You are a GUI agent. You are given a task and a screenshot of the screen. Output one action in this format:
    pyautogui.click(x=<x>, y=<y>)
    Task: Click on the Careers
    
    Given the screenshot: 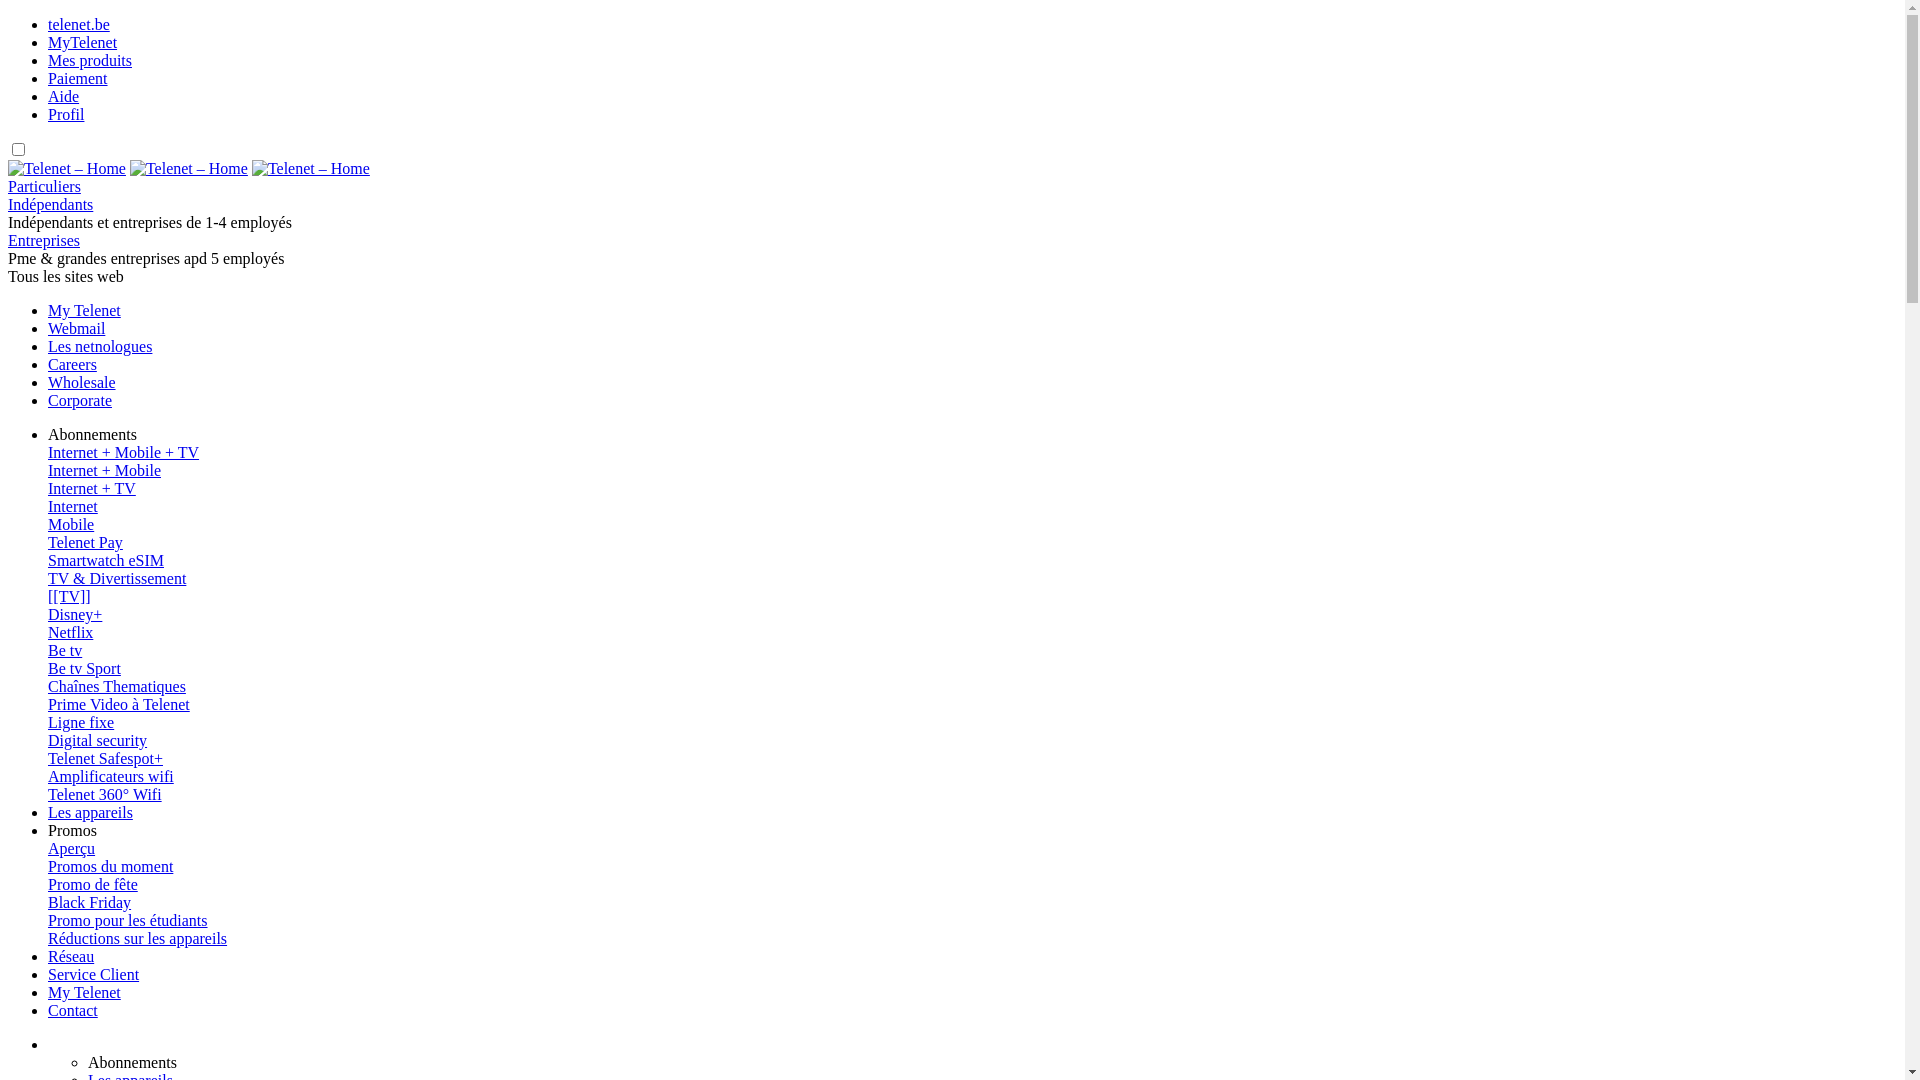 What is the action you would take?
    pyautogui.click(x=72, y=364)
    